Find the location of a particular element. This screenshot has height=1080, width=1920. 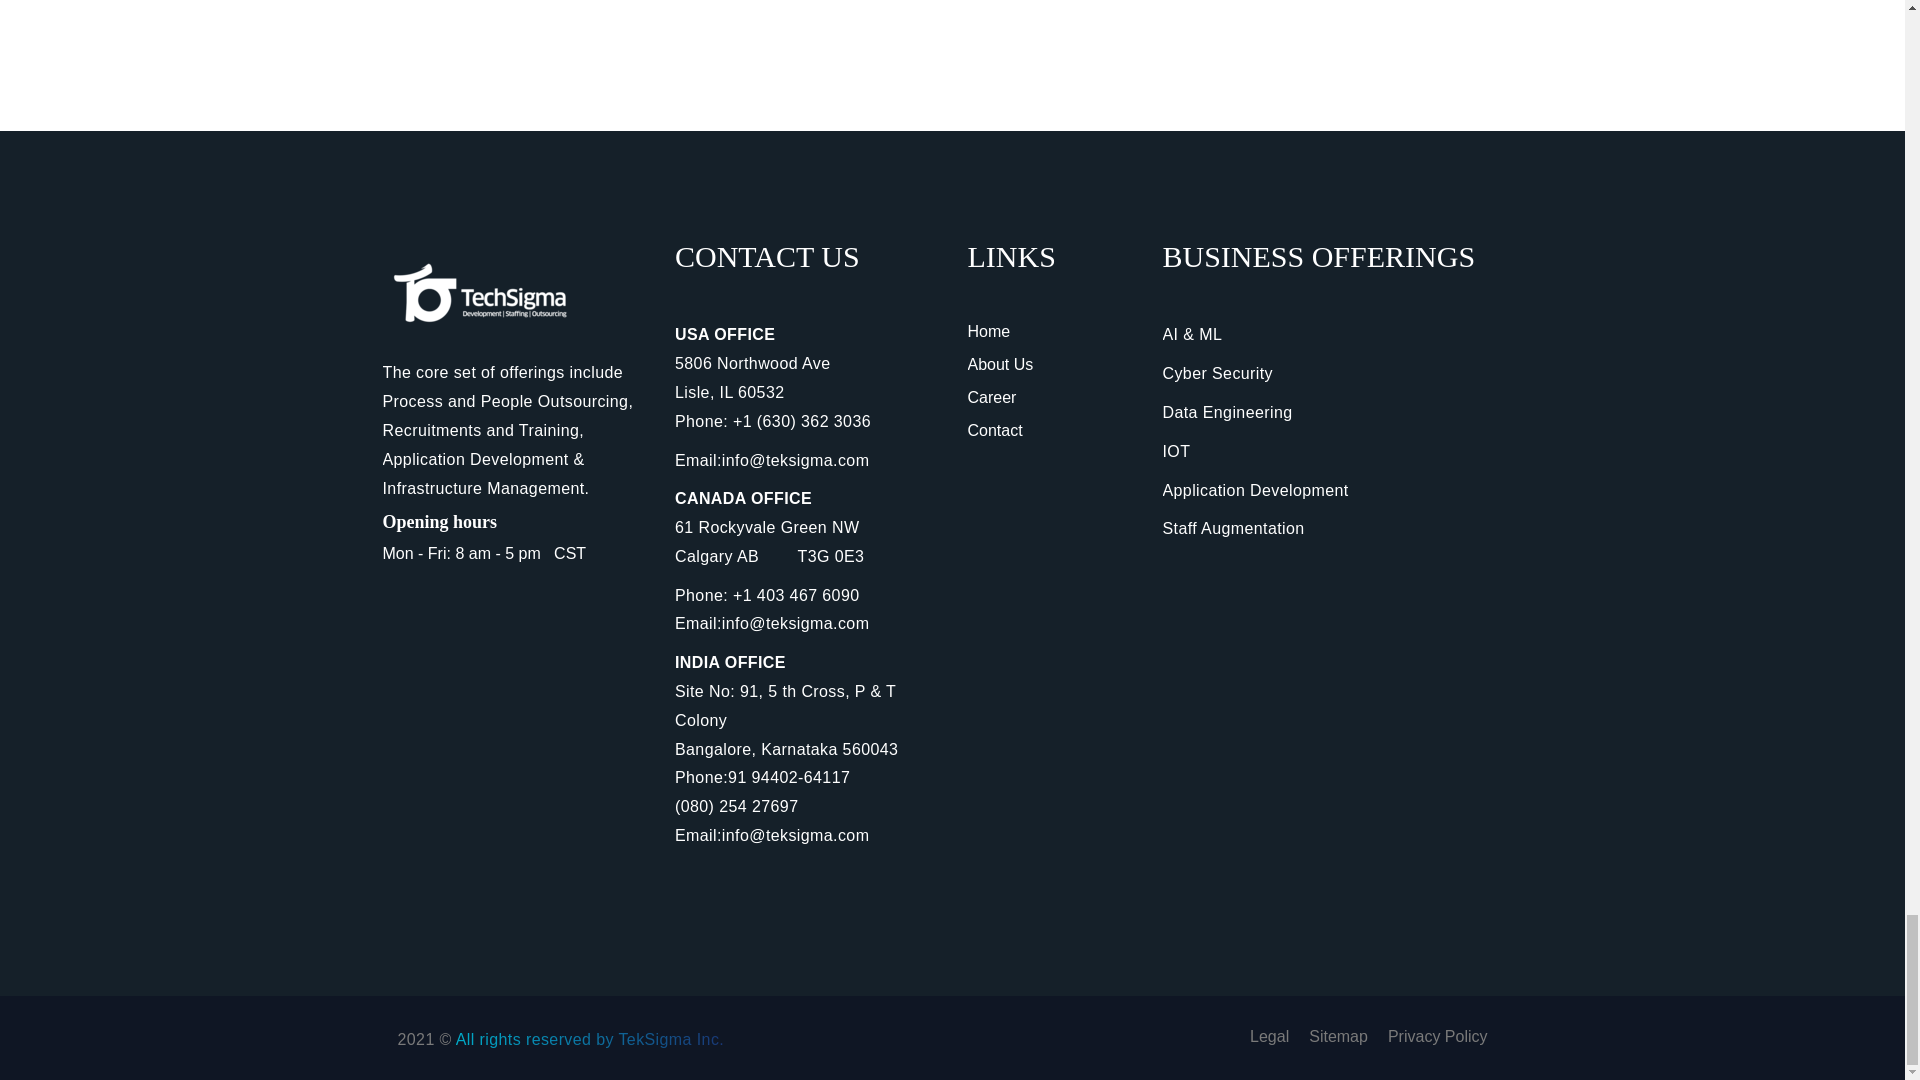

Application Development is located at coordinates (1254, 488).